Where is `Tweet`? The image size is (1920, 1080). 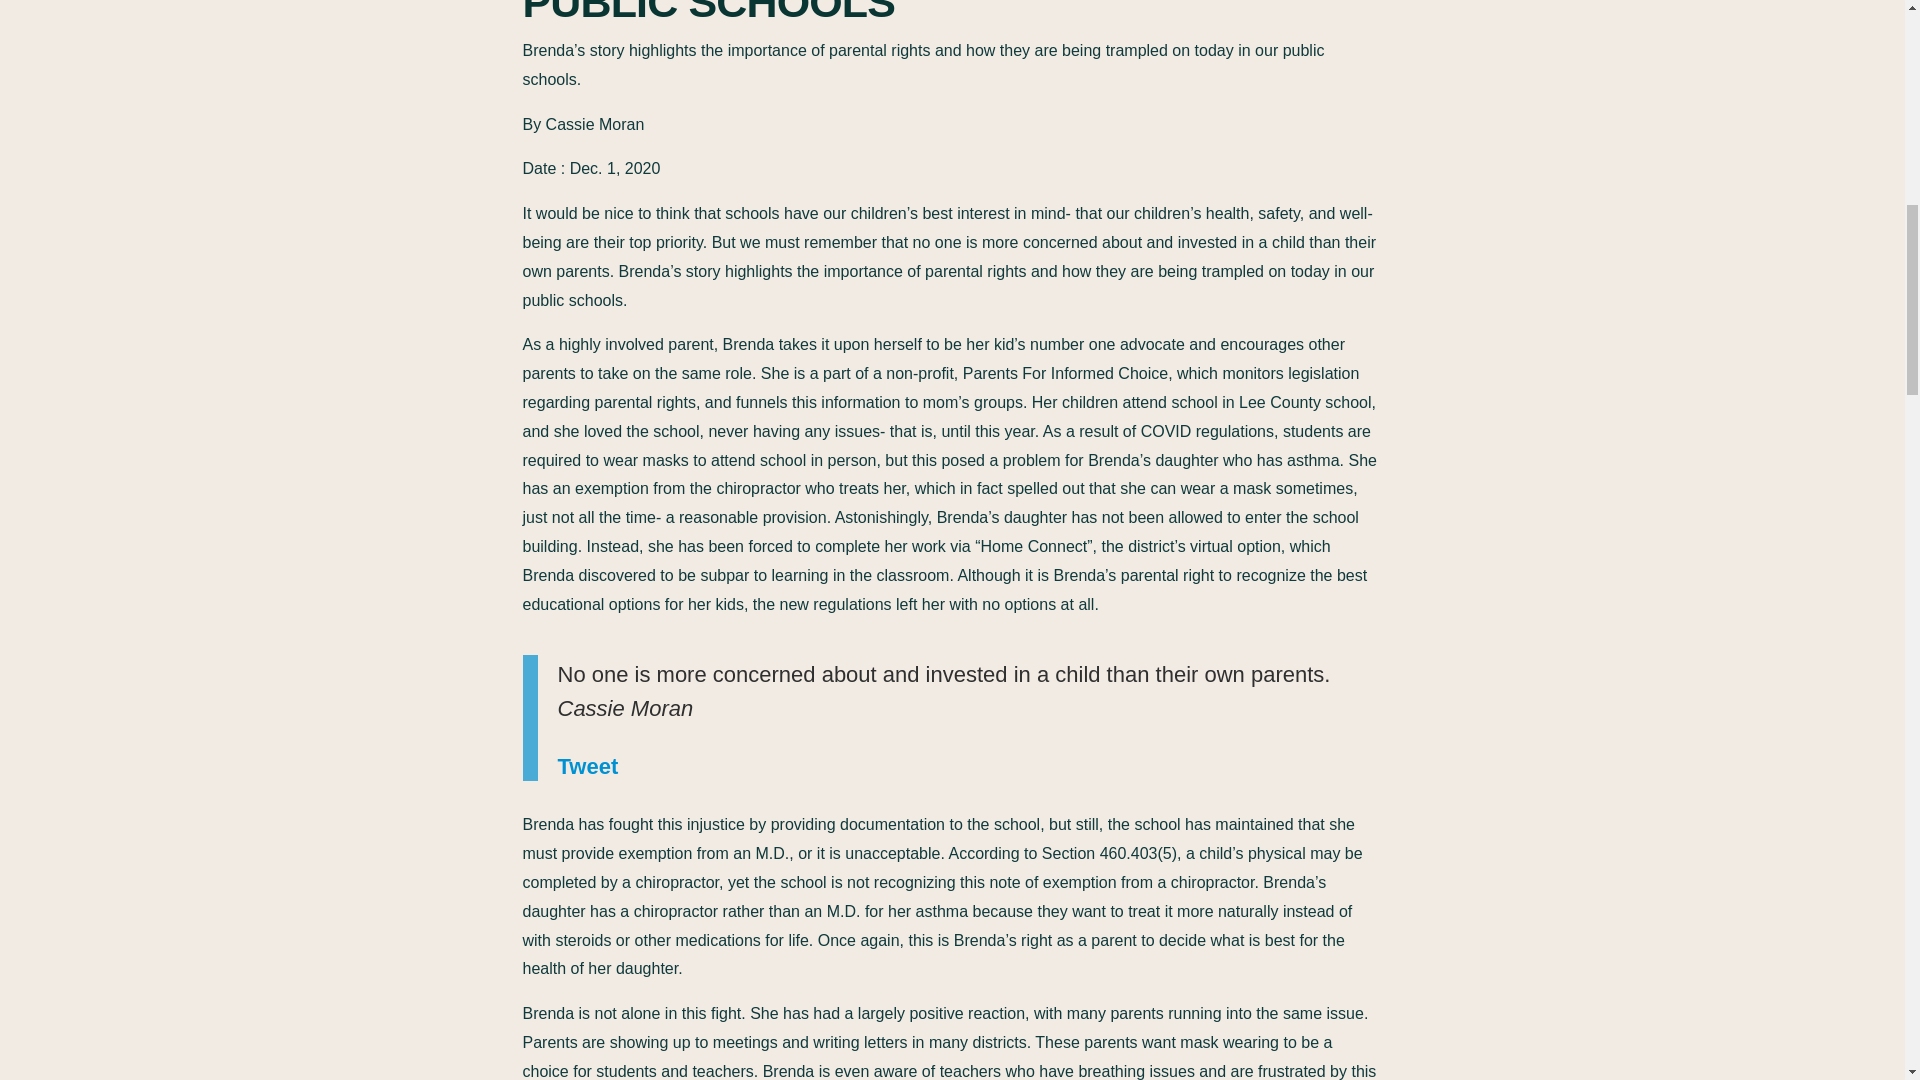
Tweet is located at coordinates (588, 780).